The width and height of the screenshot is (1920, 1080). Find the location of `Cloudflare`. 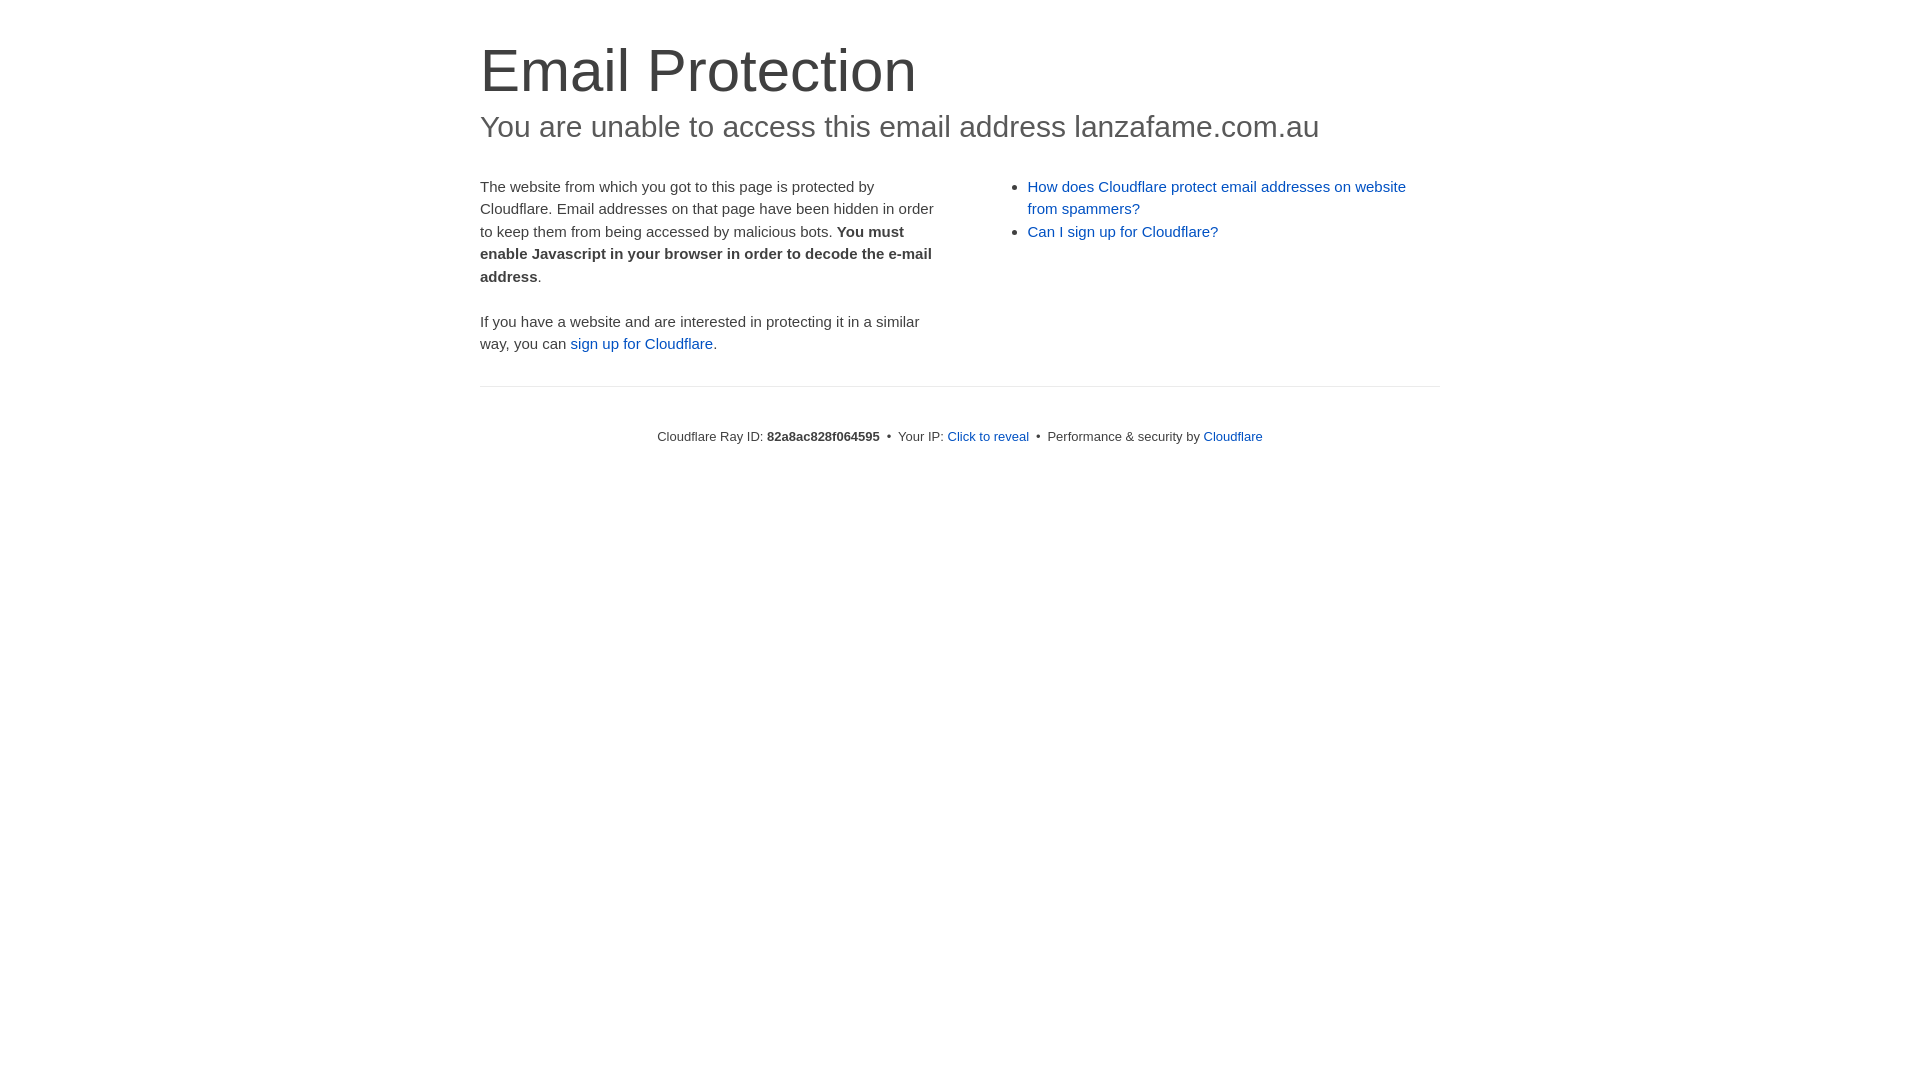

Cloudflare is located at coordinates (1234, 436).